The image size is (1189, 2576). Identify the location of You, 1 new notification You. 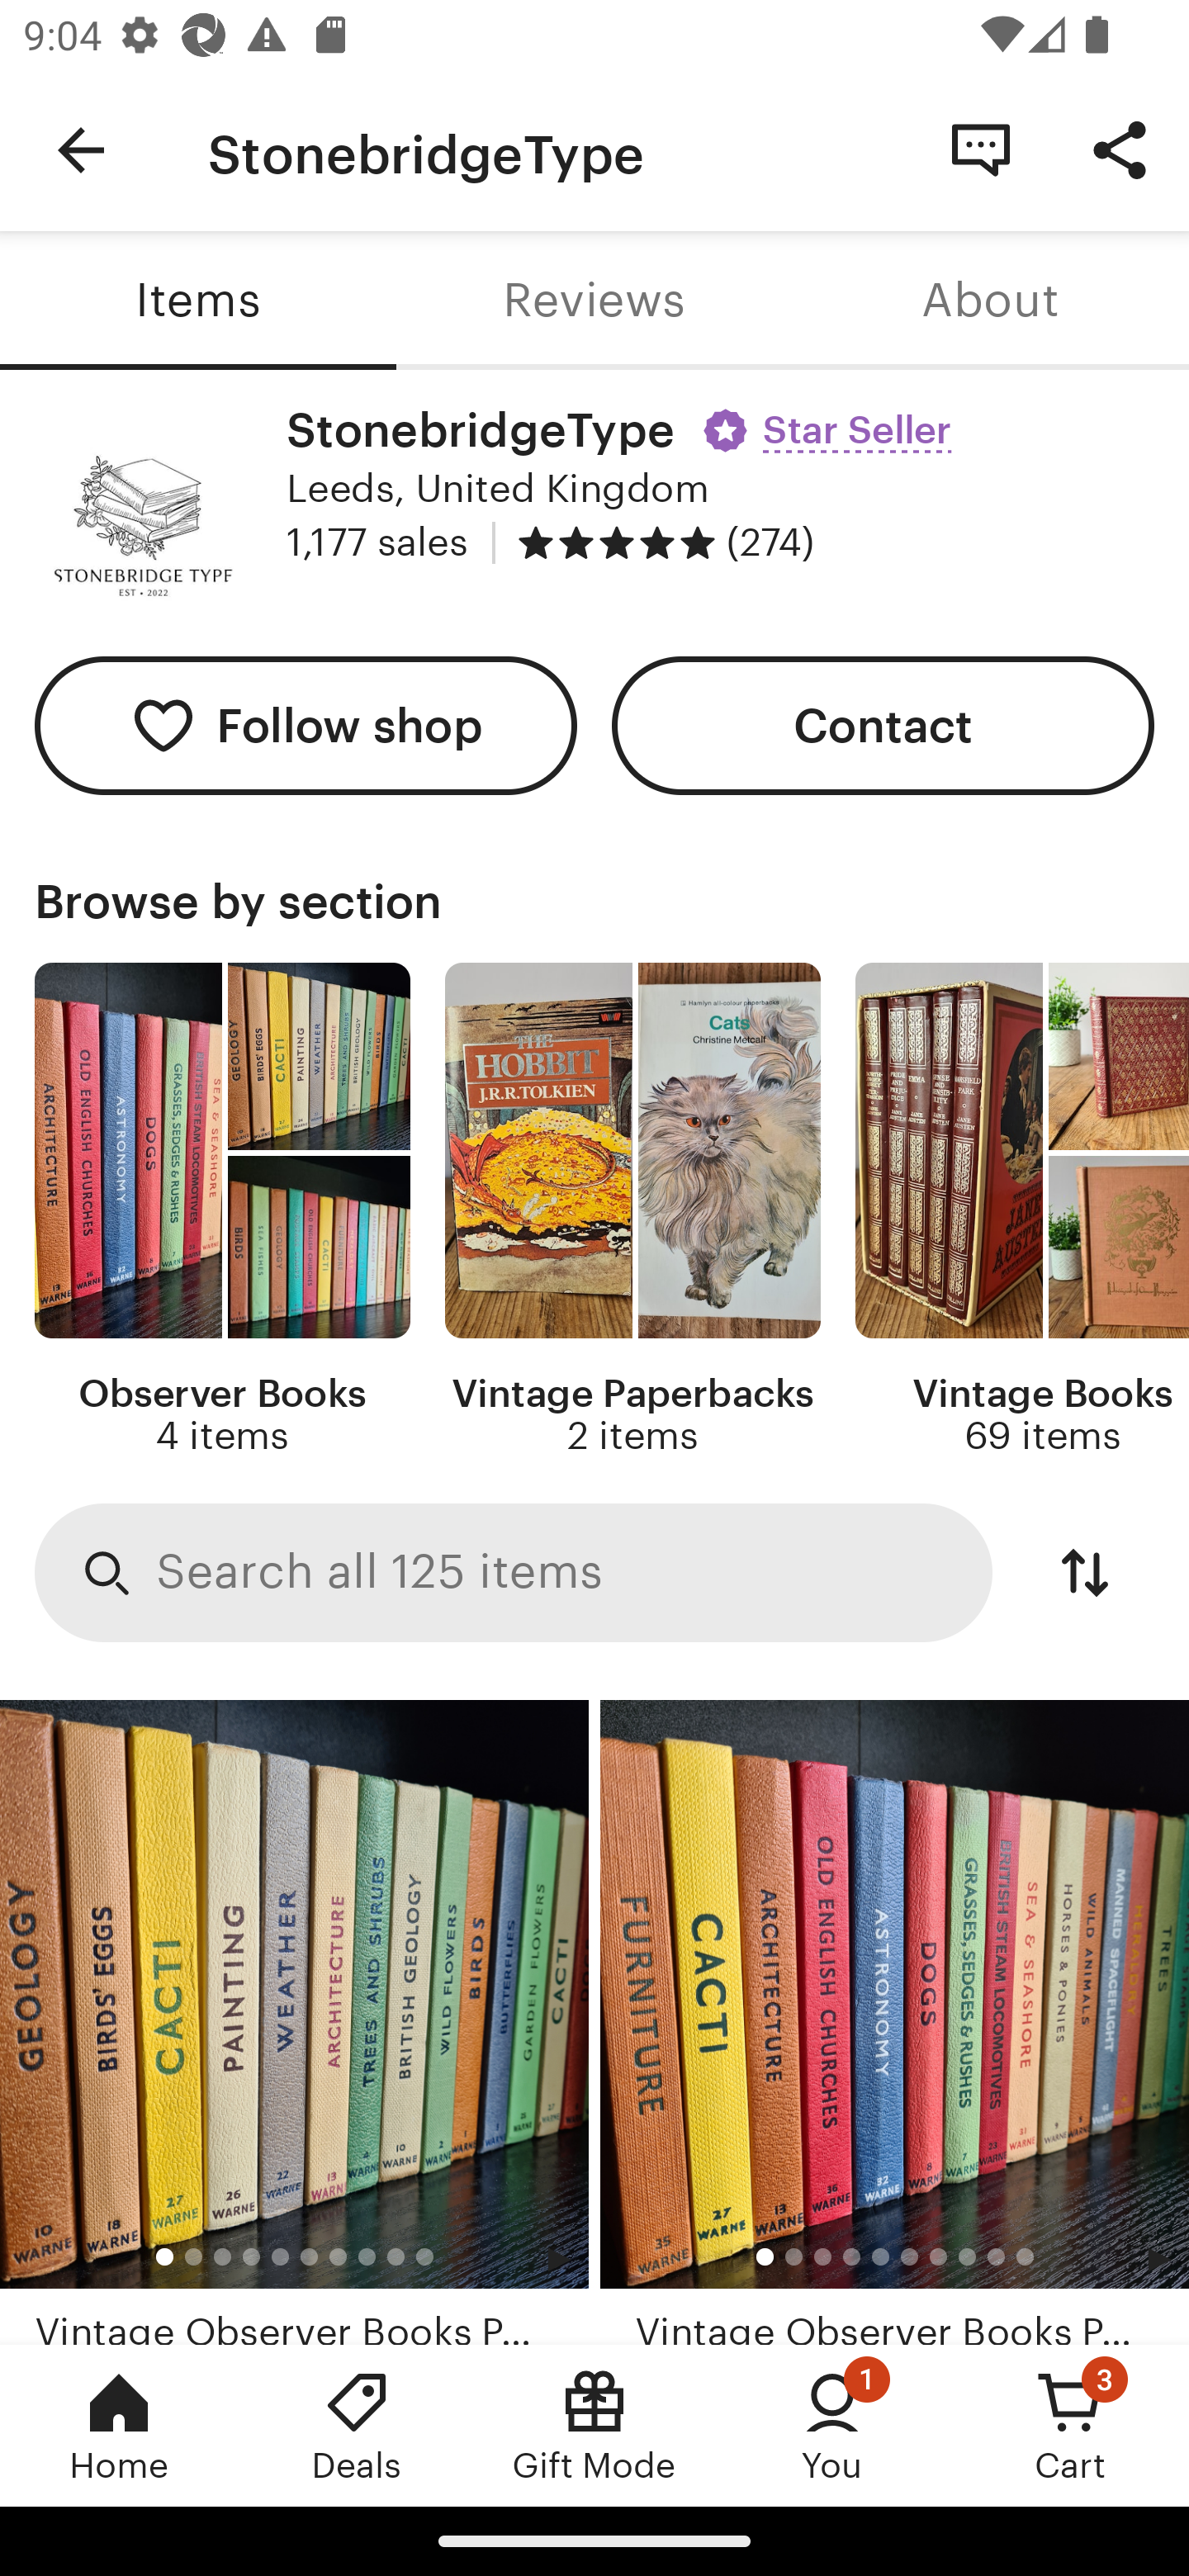
(832, 2425).